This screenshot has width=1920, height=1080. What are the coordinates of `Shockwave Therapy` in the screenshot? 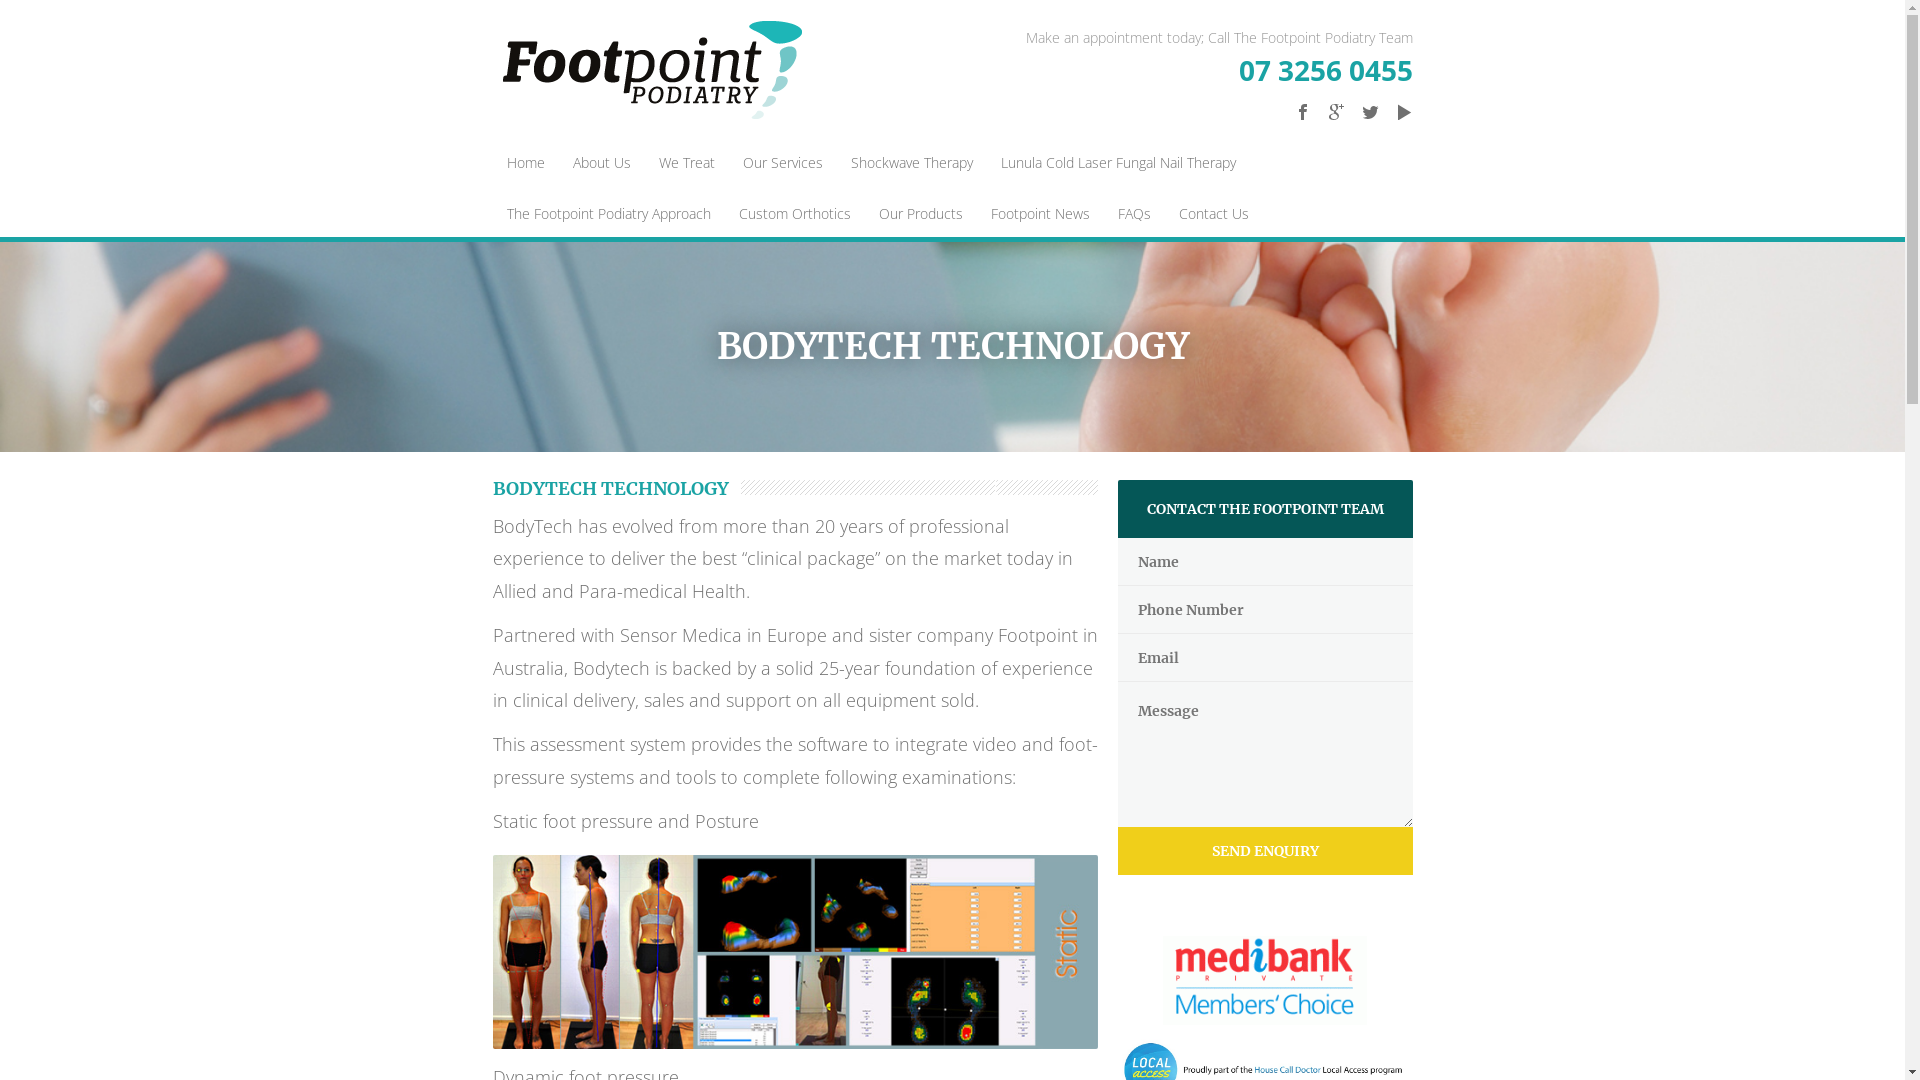 It's located at (911, 166).